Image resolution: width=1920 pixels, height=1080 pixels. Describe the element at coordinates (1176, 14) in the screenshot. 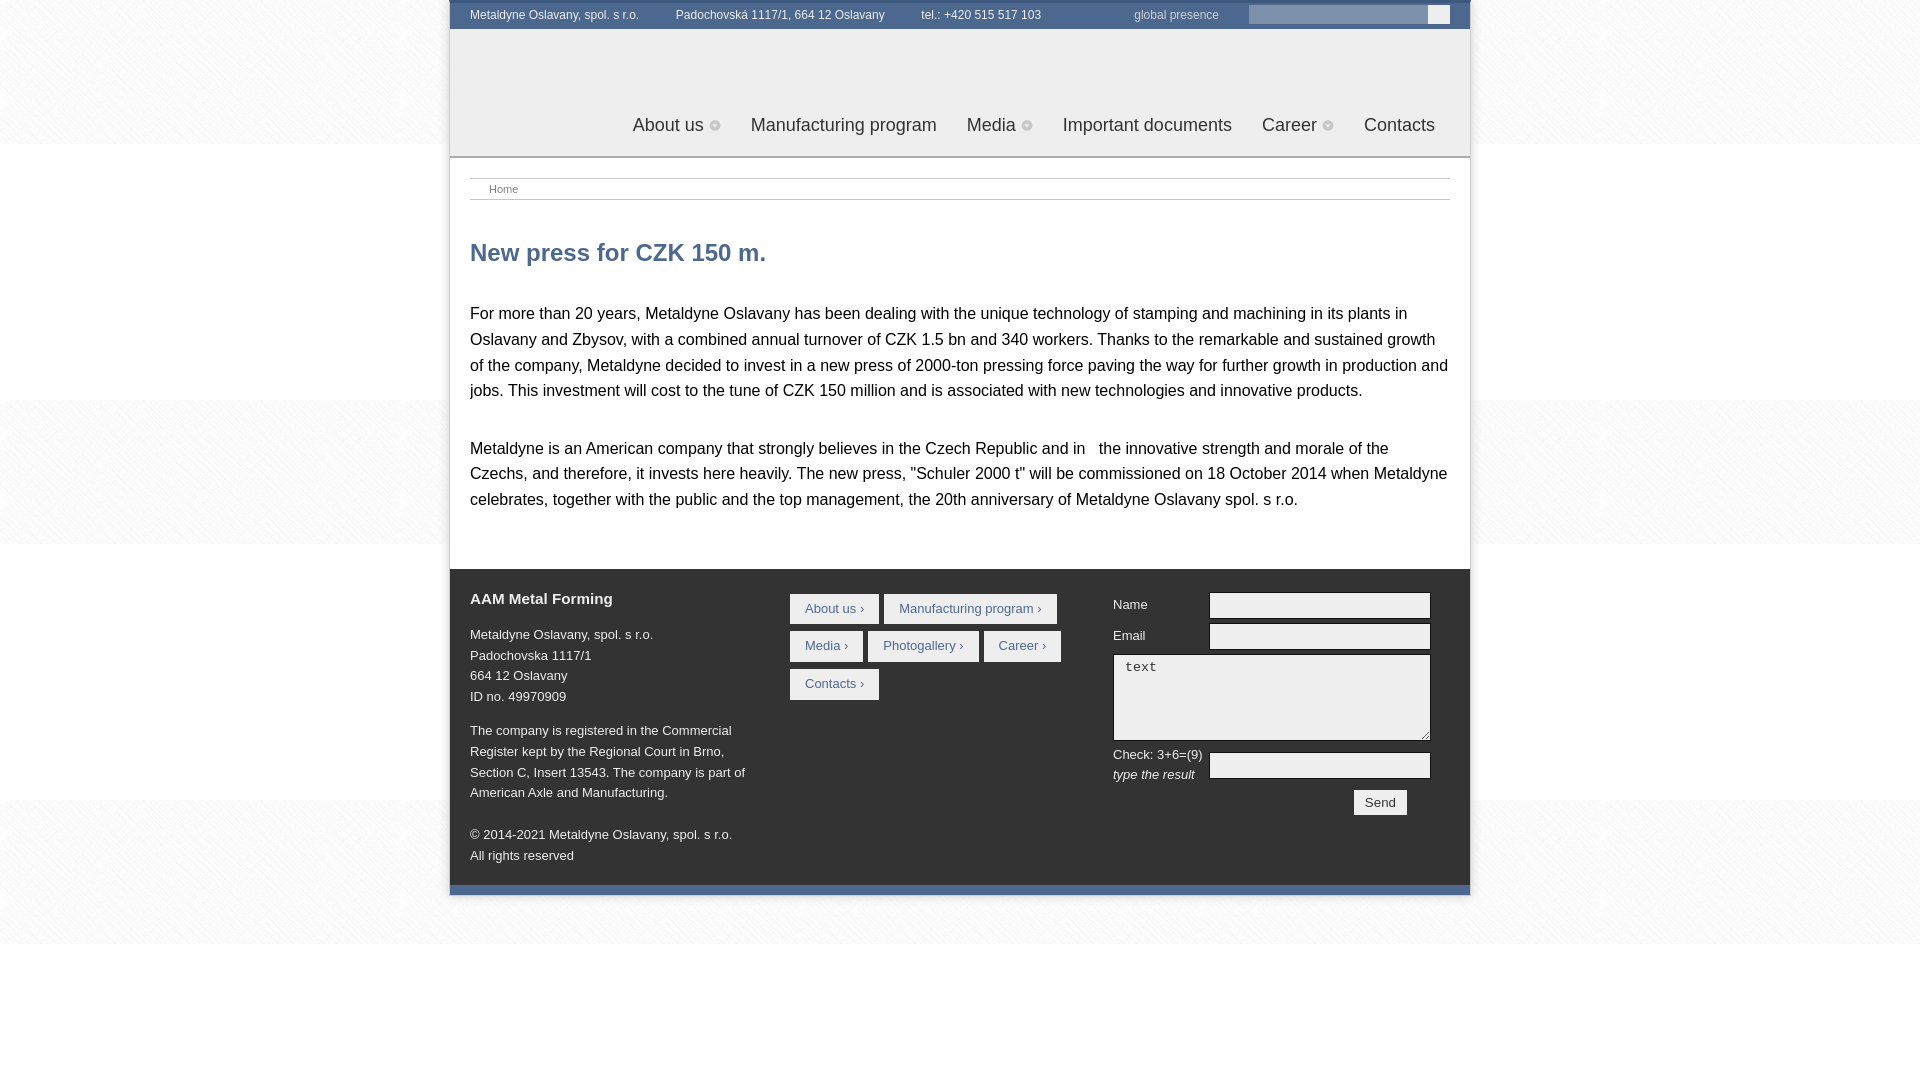

I see `global presence` at that location.